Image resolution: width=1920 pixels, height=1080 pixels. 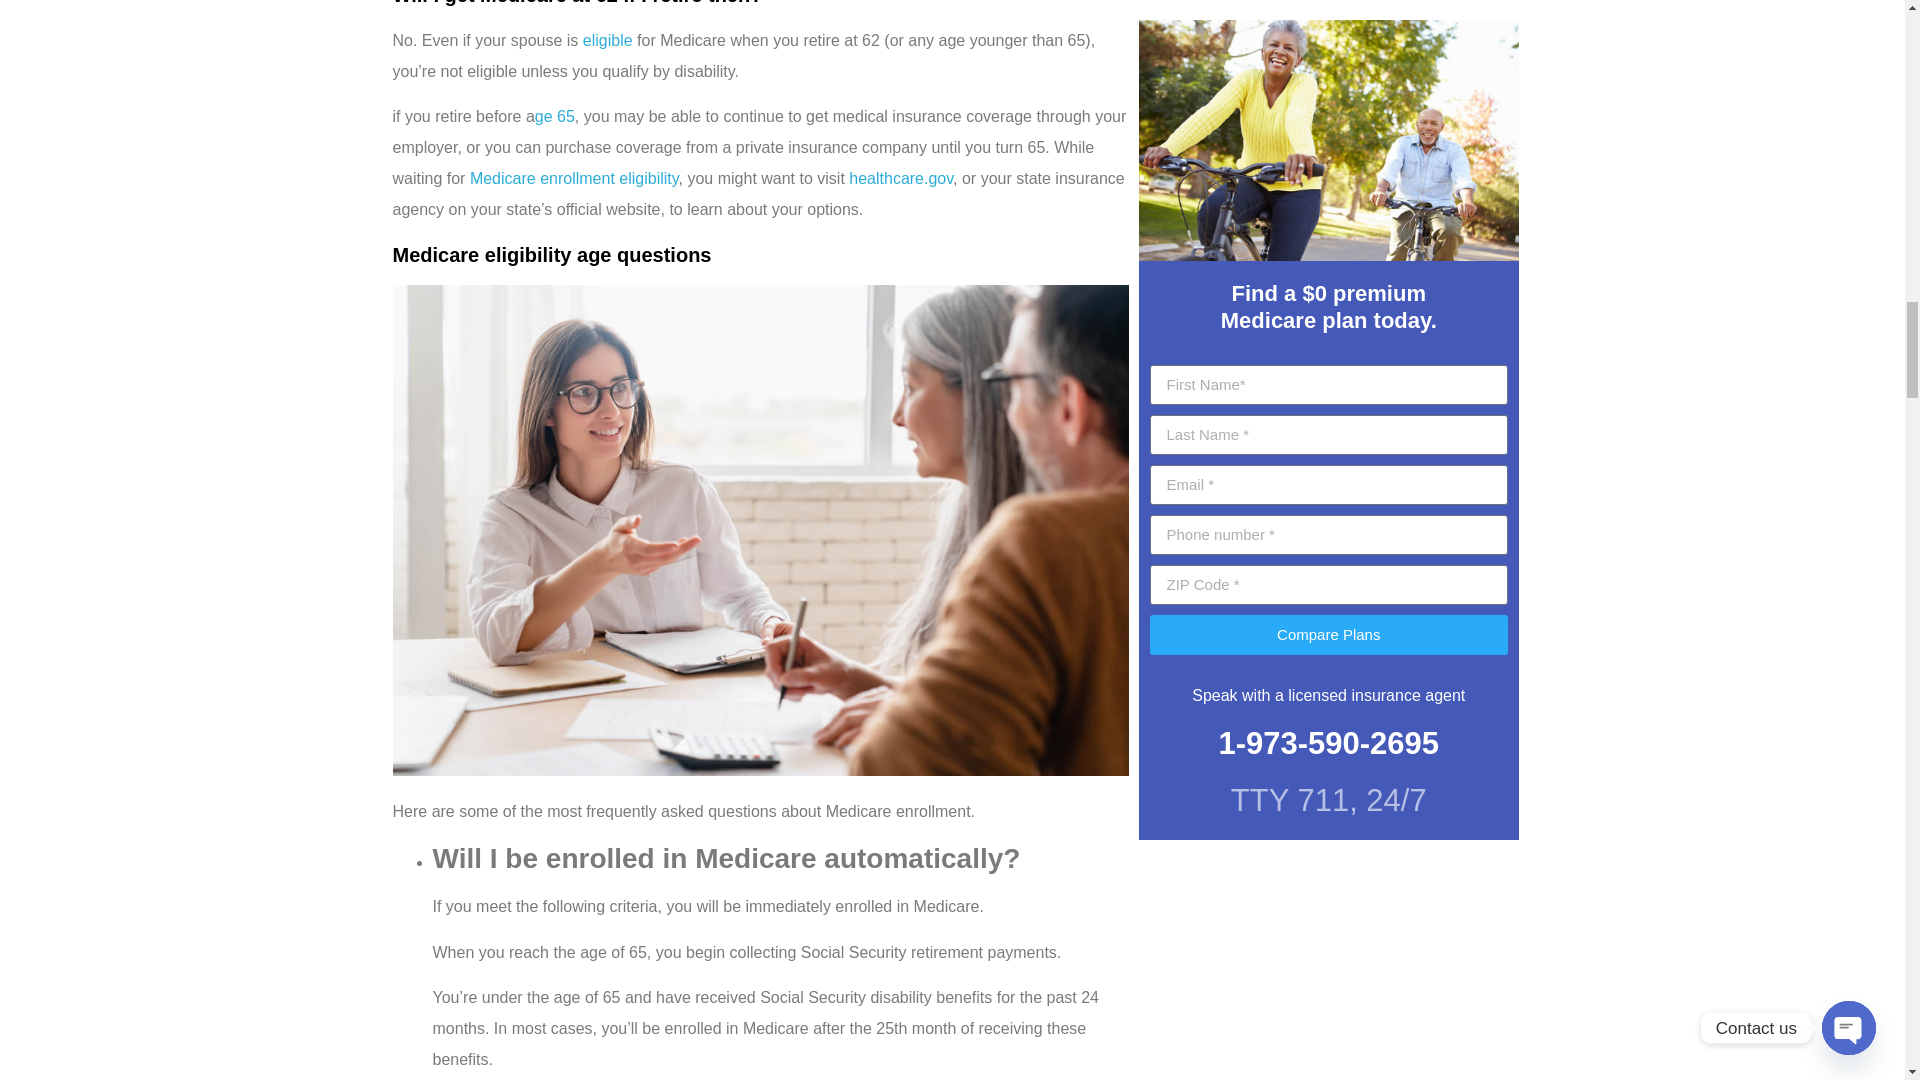 I want to click on eligible, so click(x=608, y=40).